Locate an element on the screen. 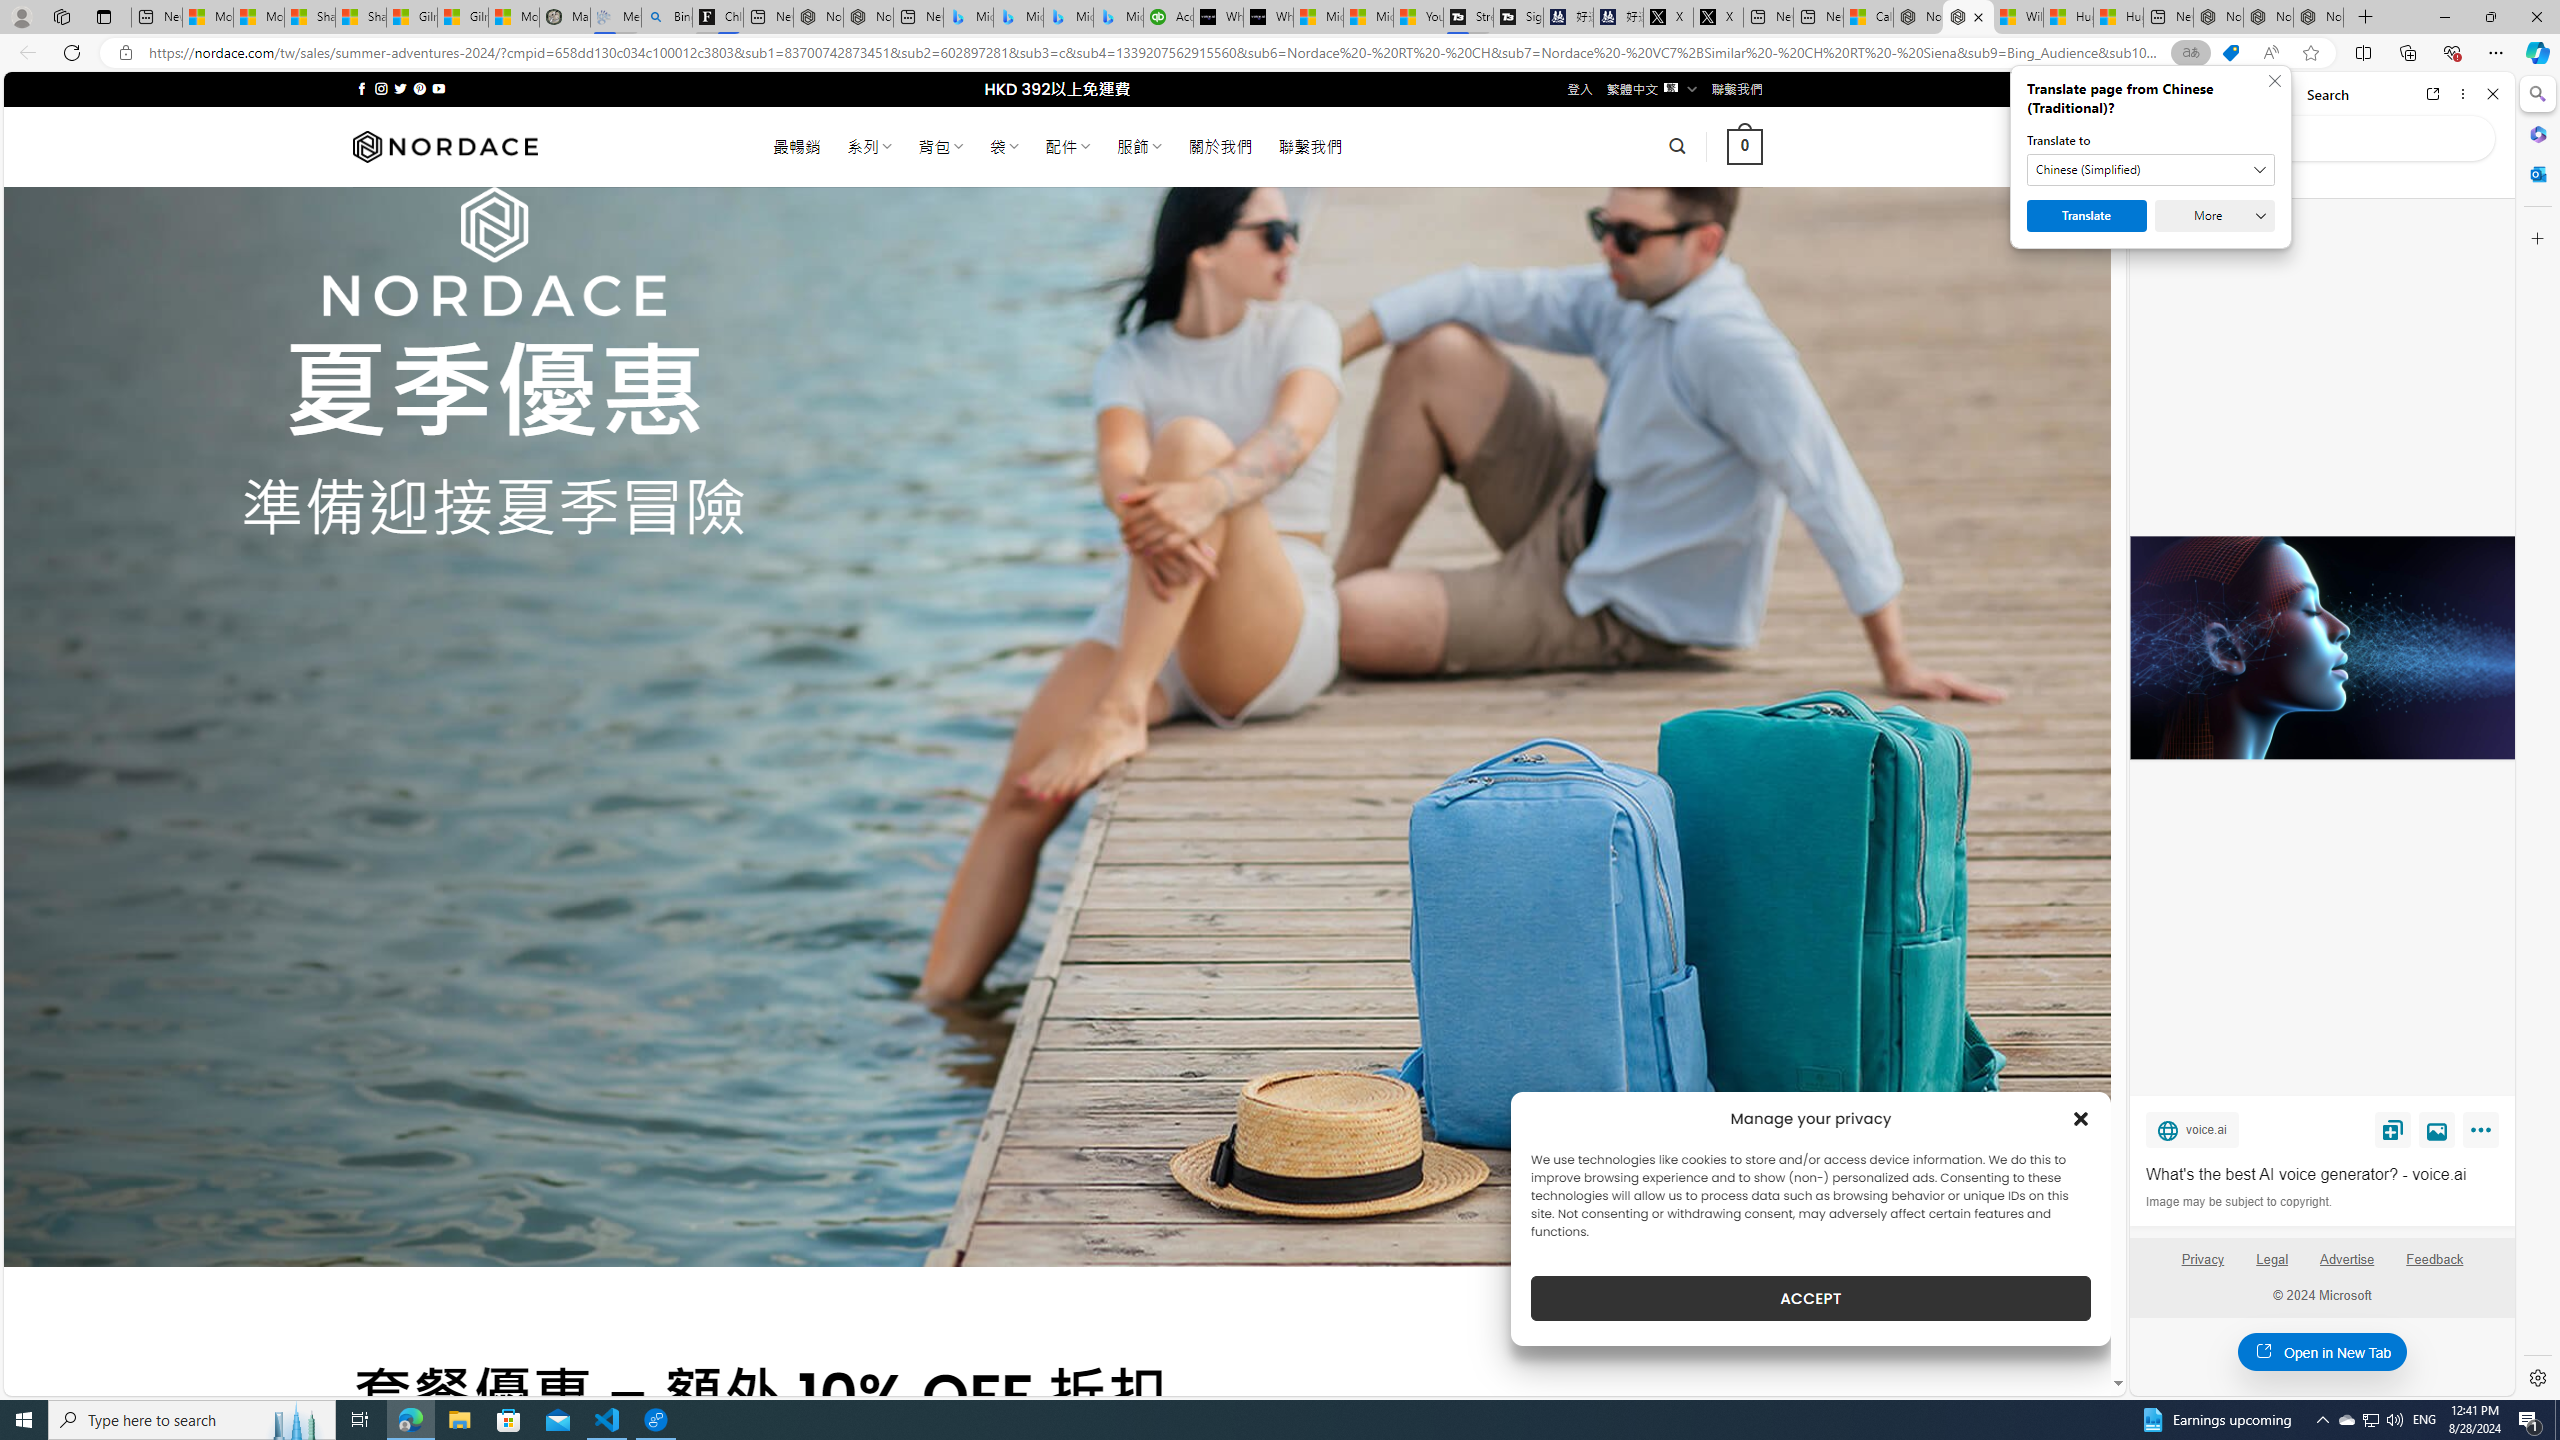  Close is located at coordinates (2492, 94).